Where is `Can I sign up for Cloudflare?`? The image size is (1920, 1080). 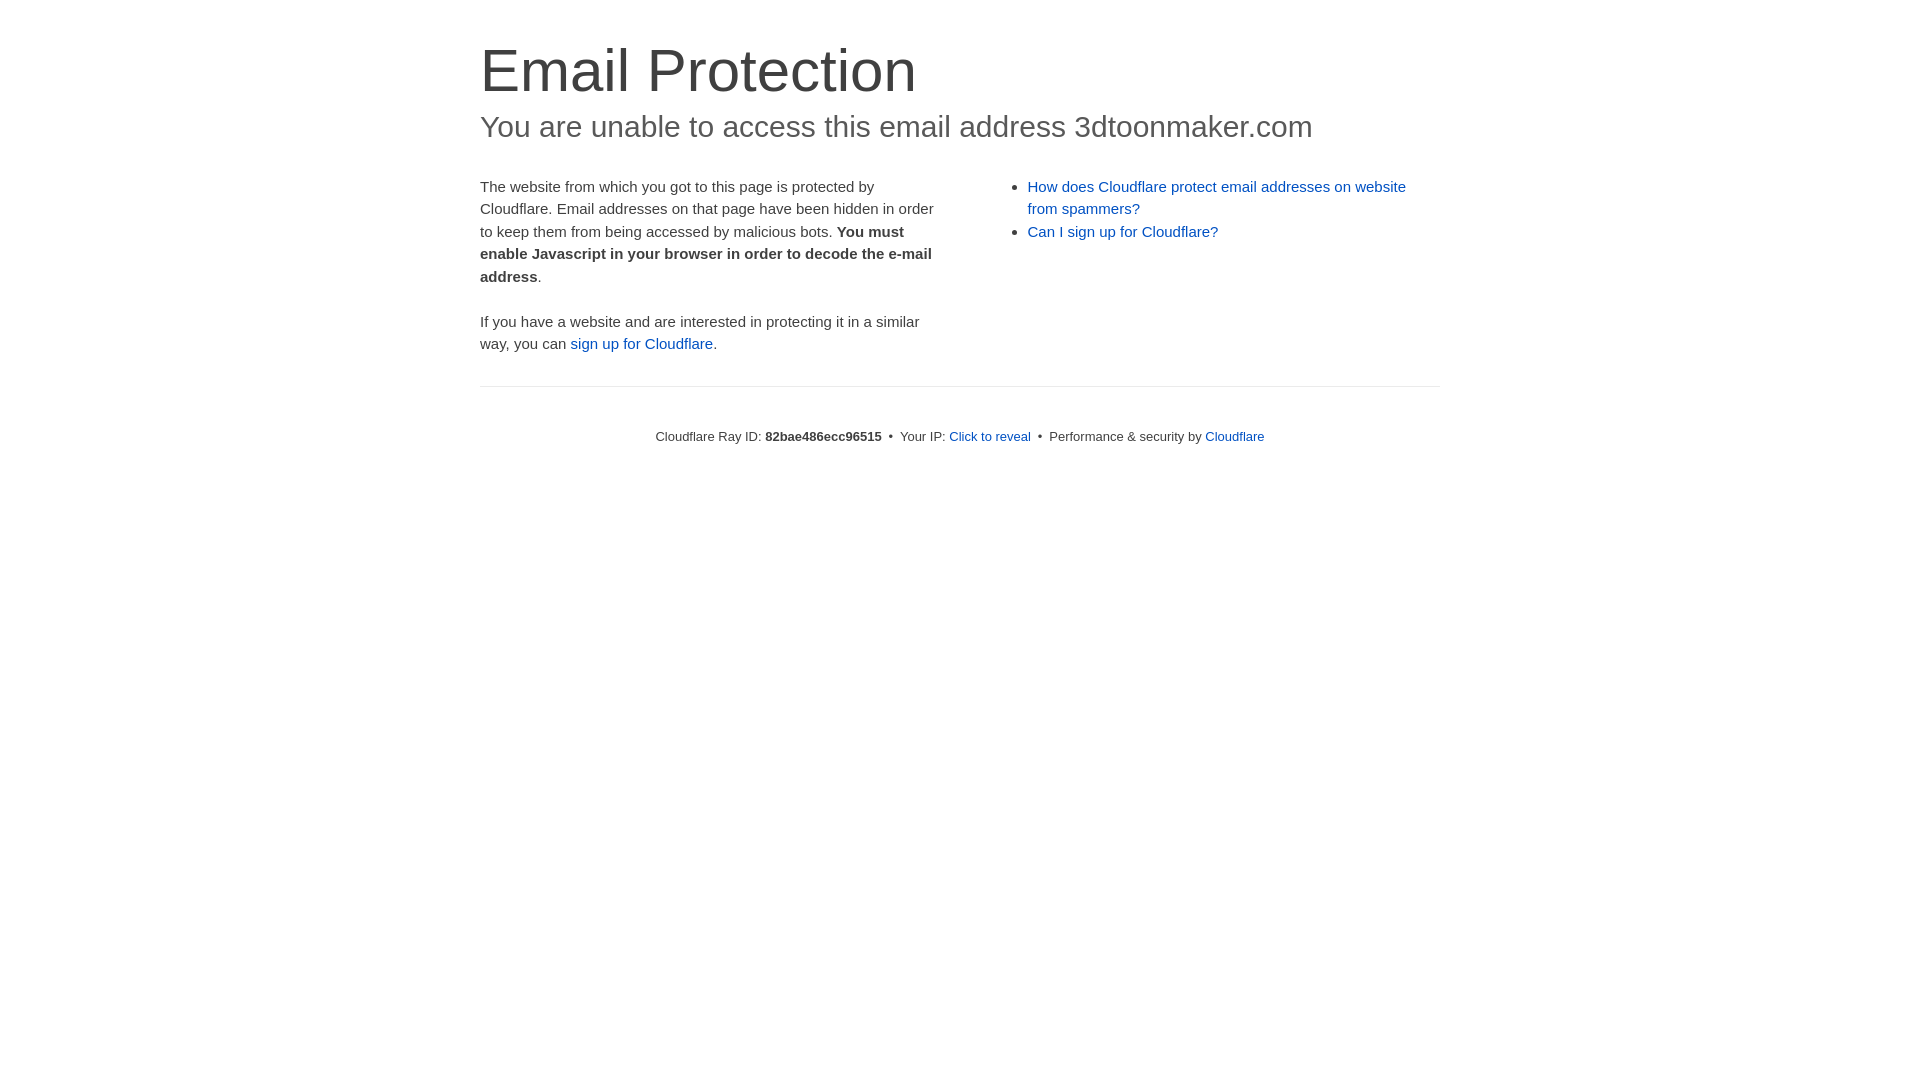 Can I sign up for Cloudflare? is located at coordinates (1124, 232).